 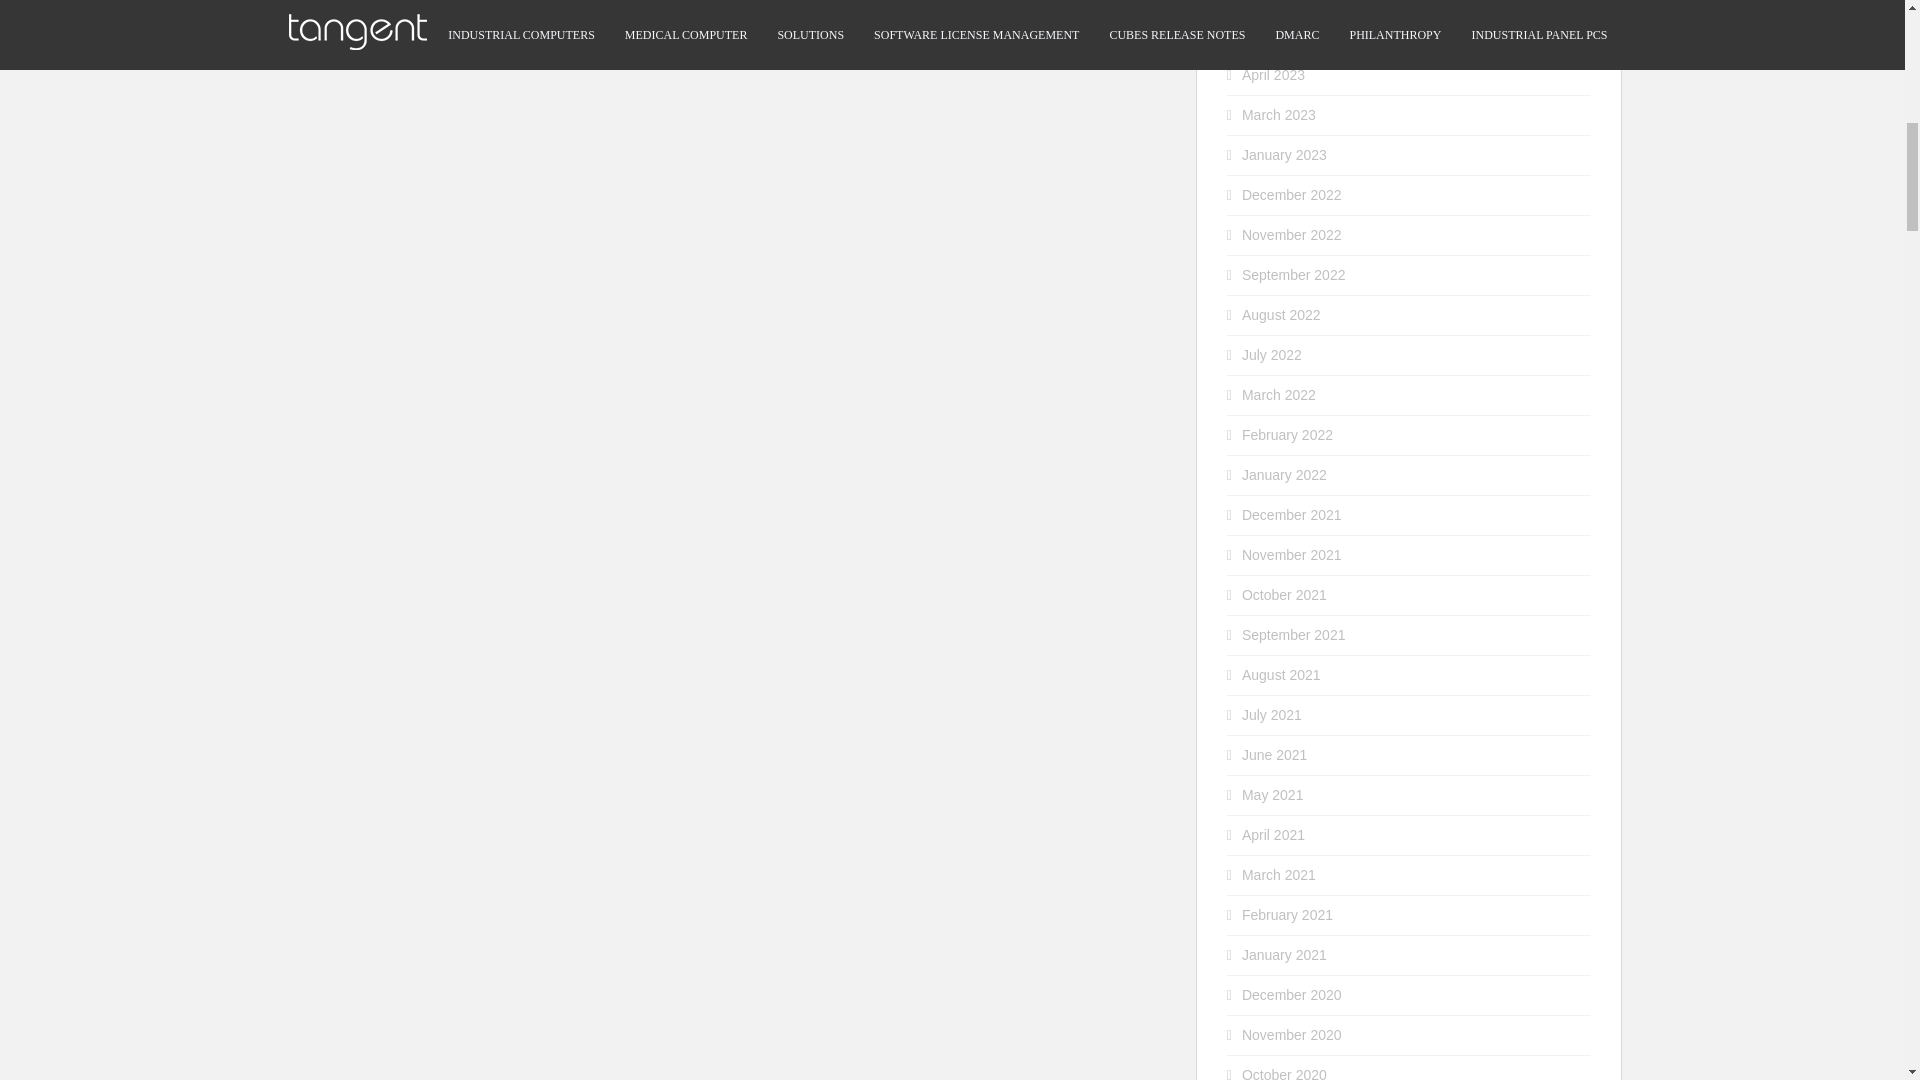 What do you see at coordinates (1272, 35) in the screenshot?
I see `May 2023` at bounding box center [1272, 35].